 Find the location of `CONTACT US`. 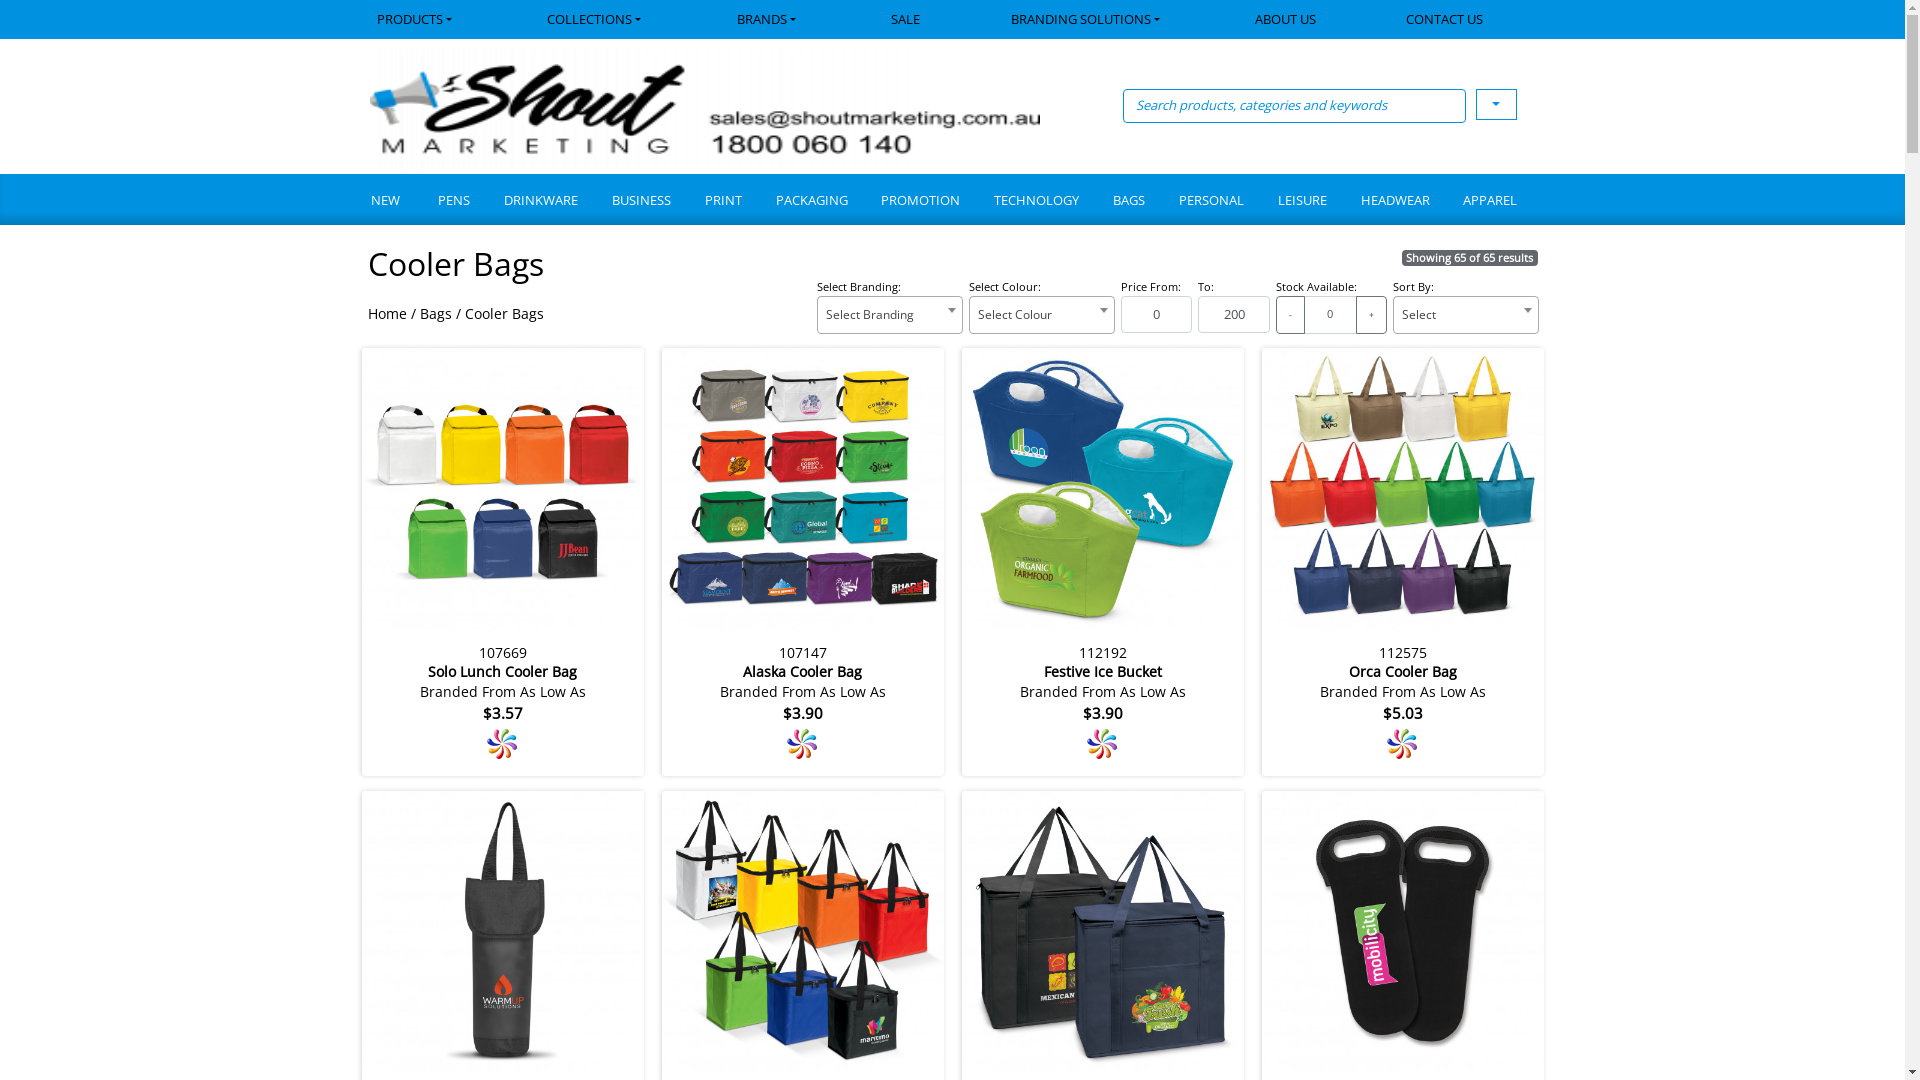

CONTACT US is located at coordinates (1446, 20).